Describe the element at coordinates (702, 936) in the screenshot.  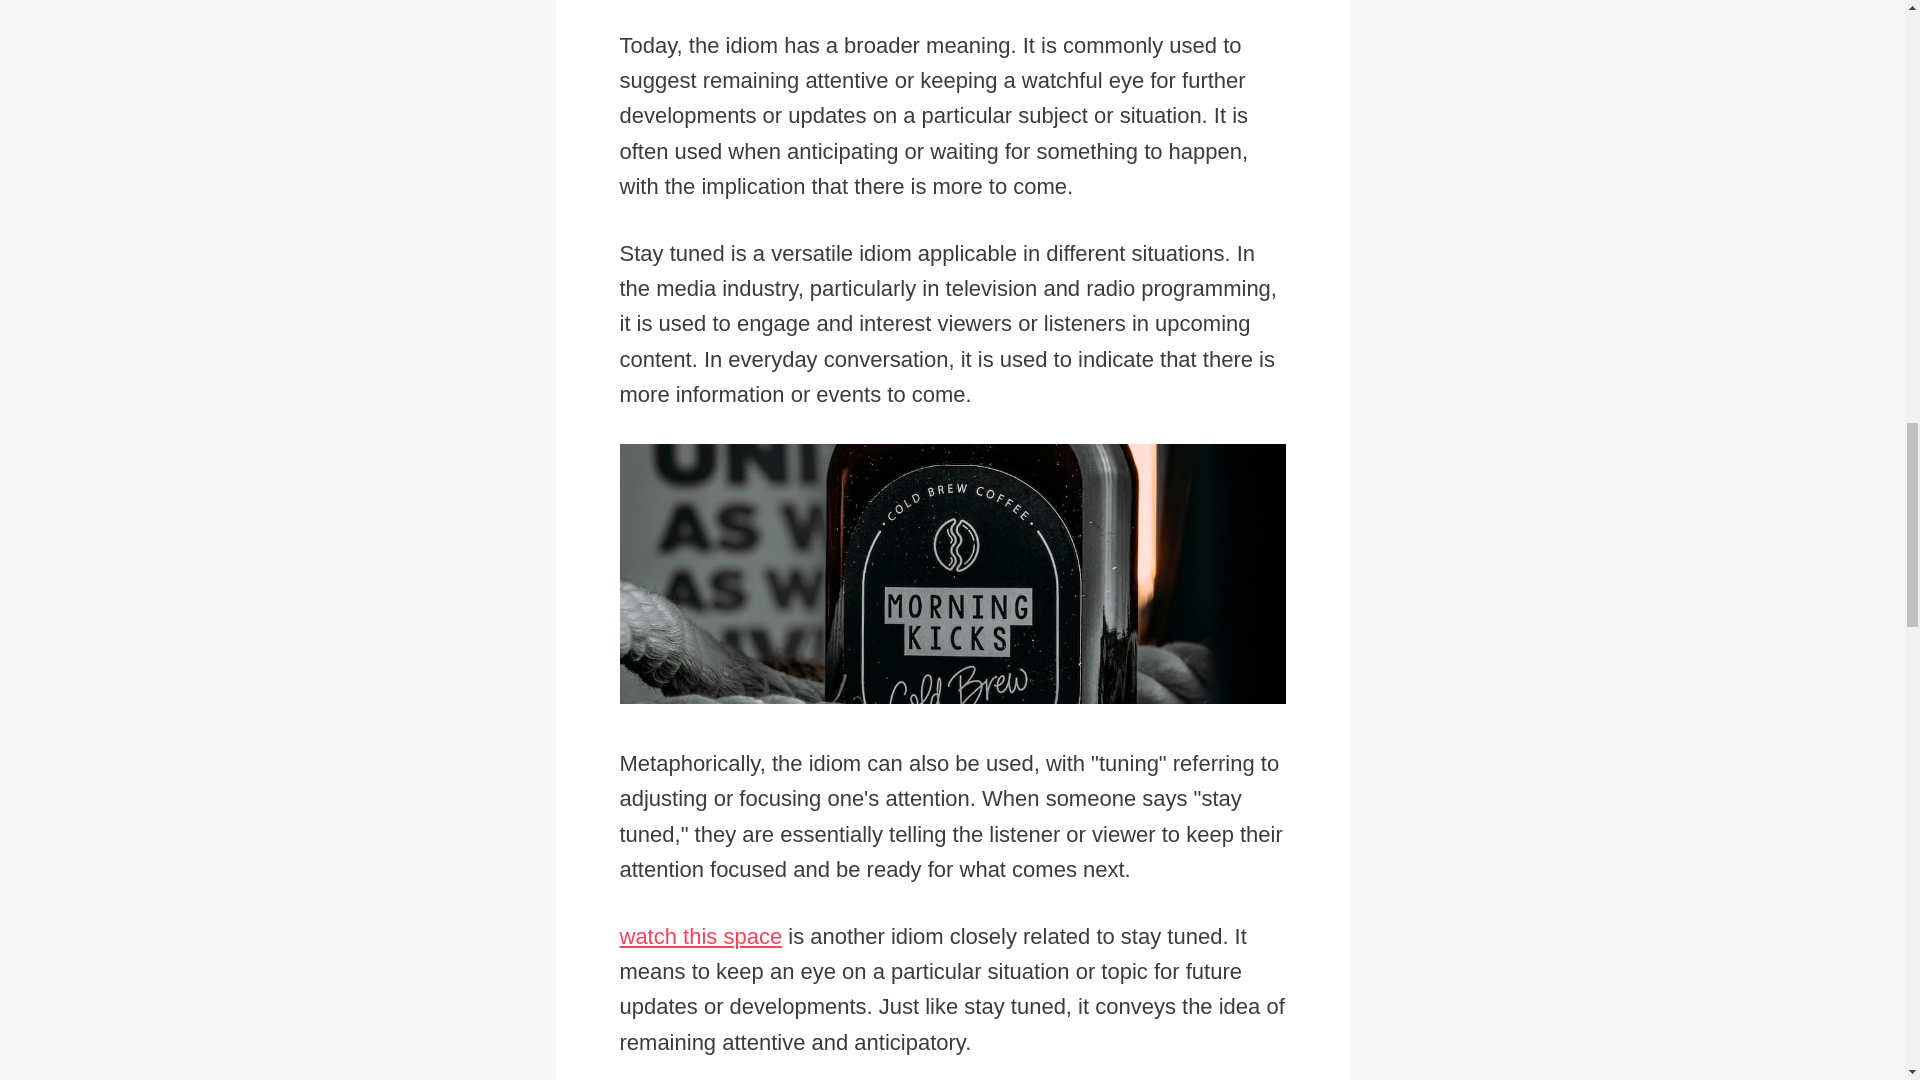
I see `watch this space` at that location.